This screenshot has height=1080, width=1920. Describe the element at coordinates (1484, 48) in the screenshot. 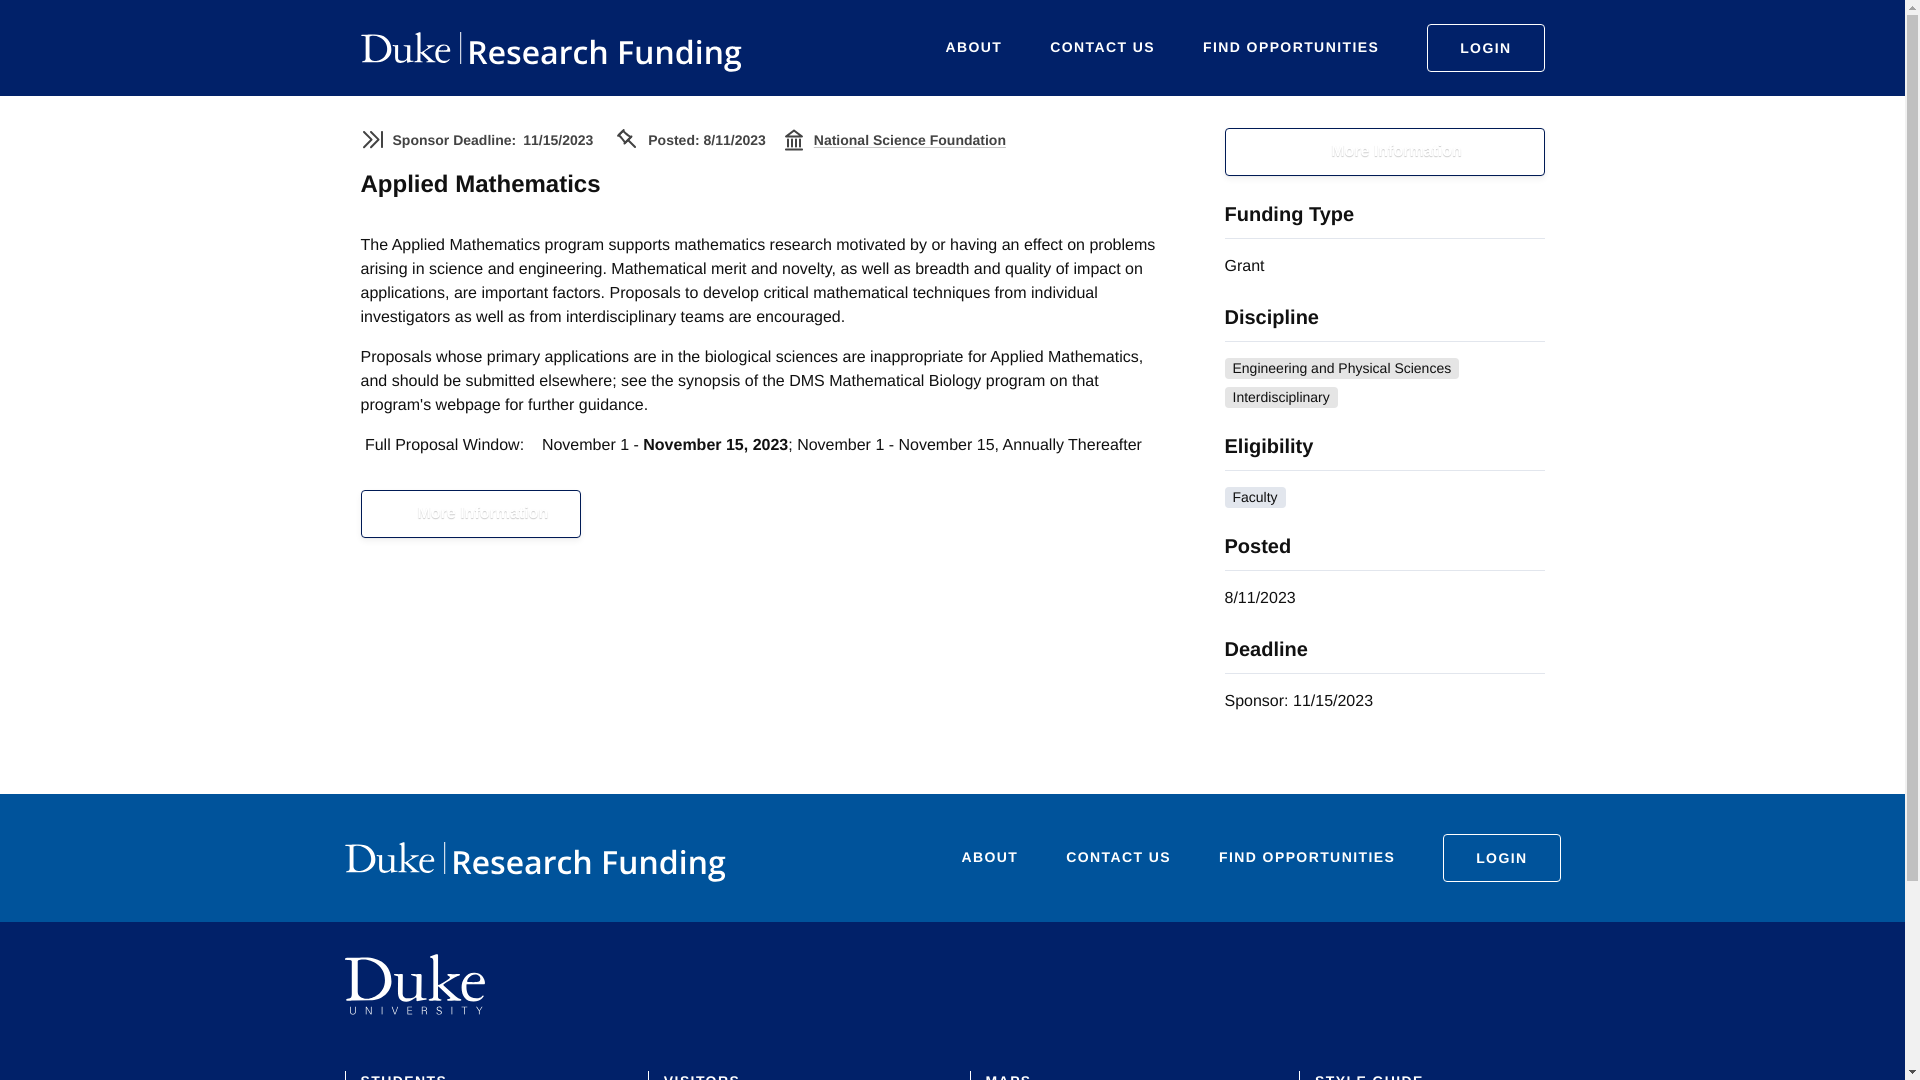

I see `LOGIN` at that location.